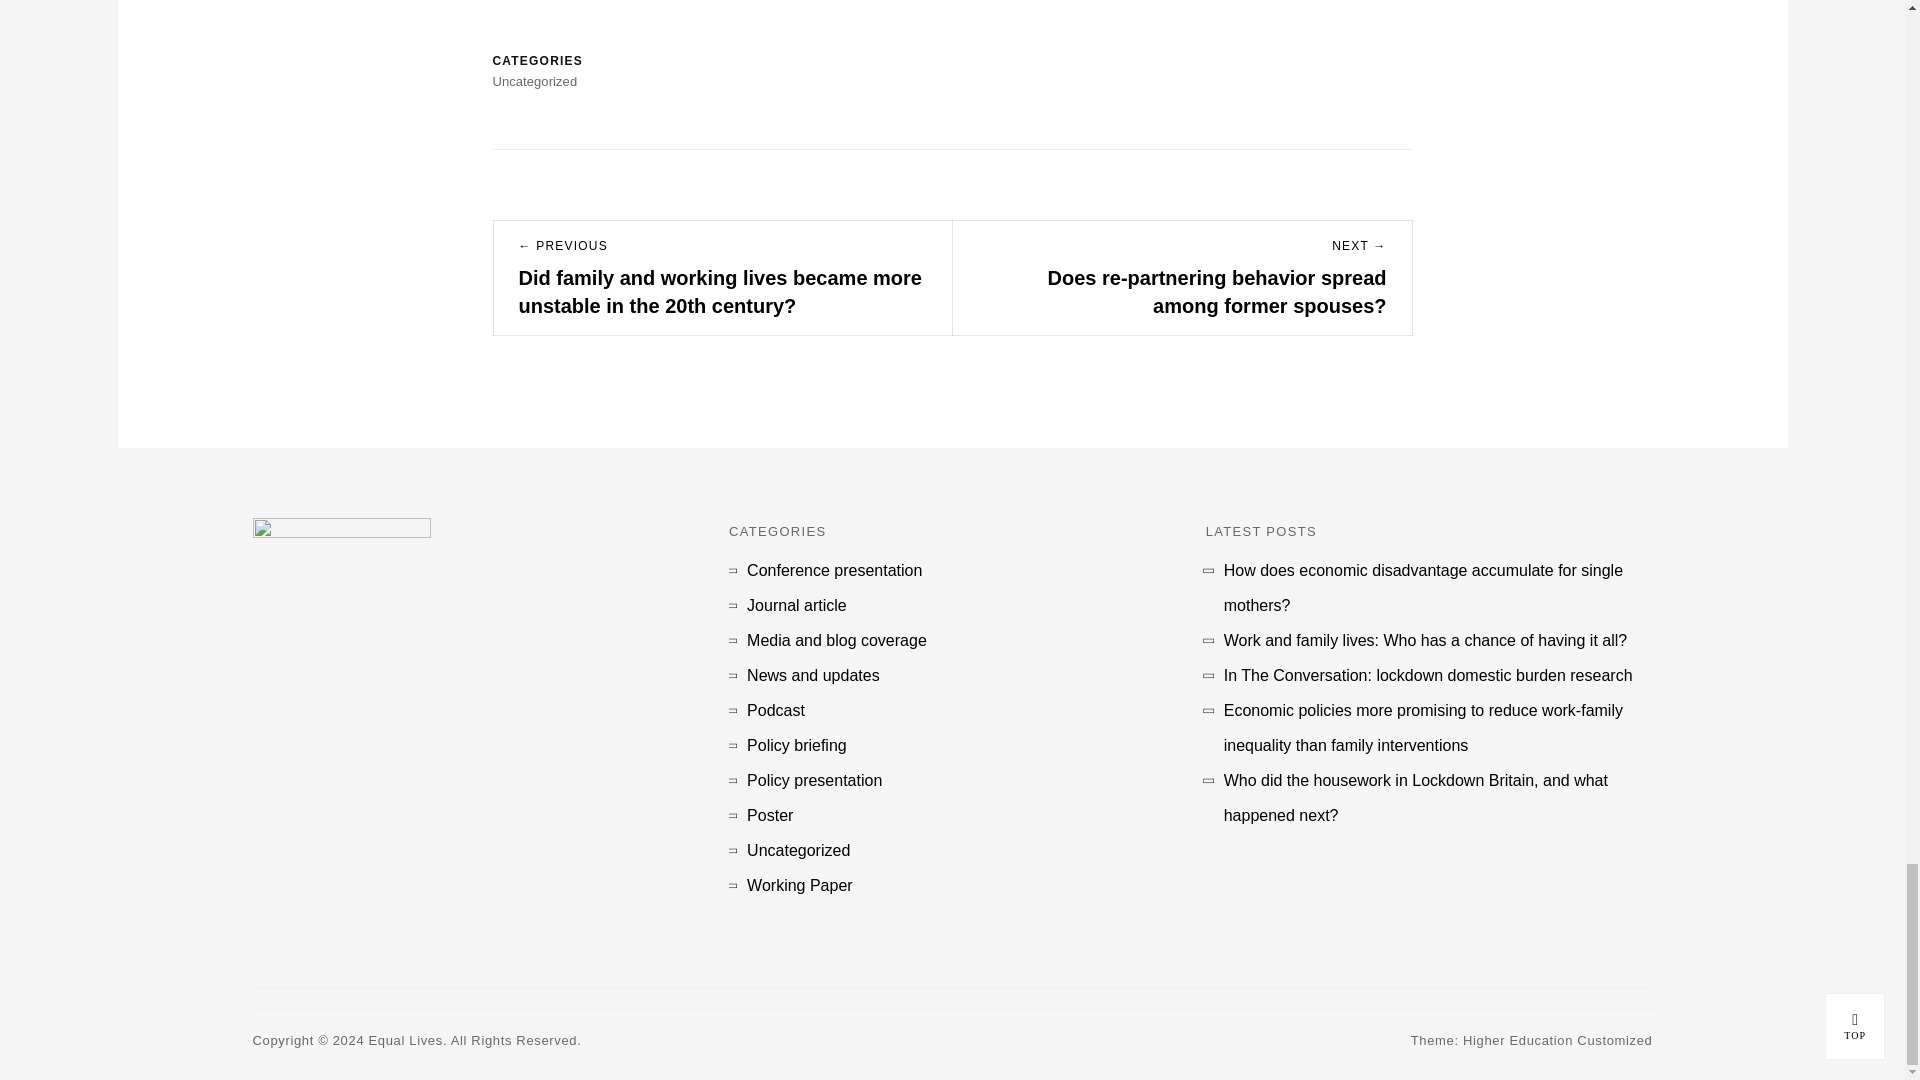  Describe the element at coordinates (796, 605) in the screenshot. I see `Journal article` at that location.